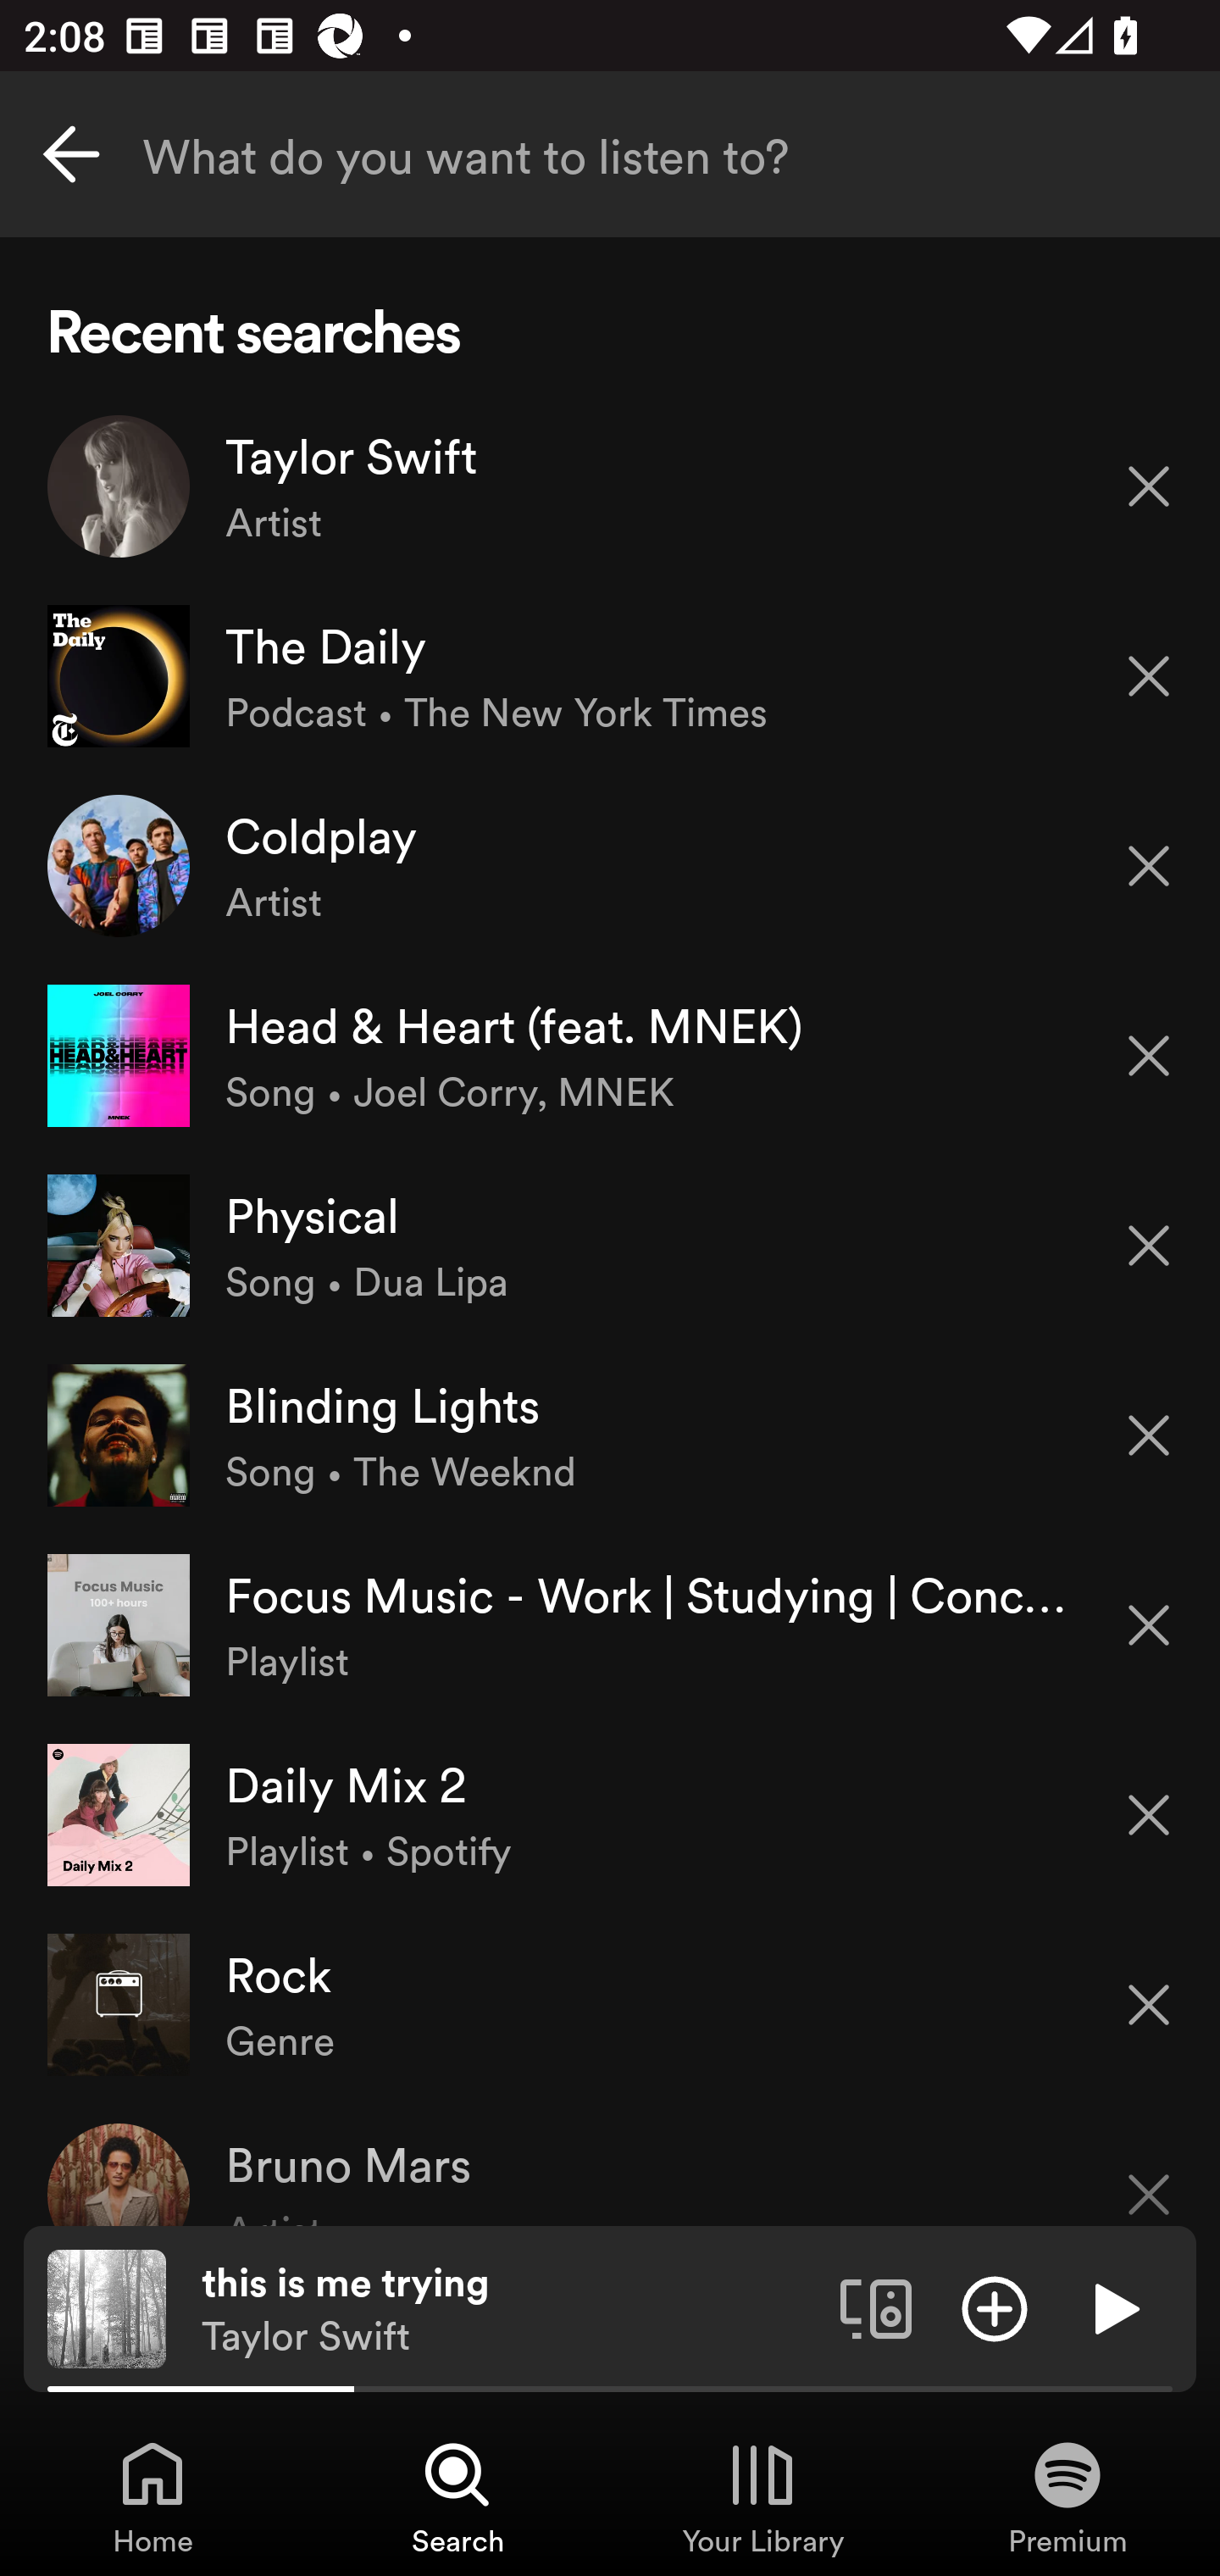  I want to click on What do you want to listen to?, so click(610, 154).